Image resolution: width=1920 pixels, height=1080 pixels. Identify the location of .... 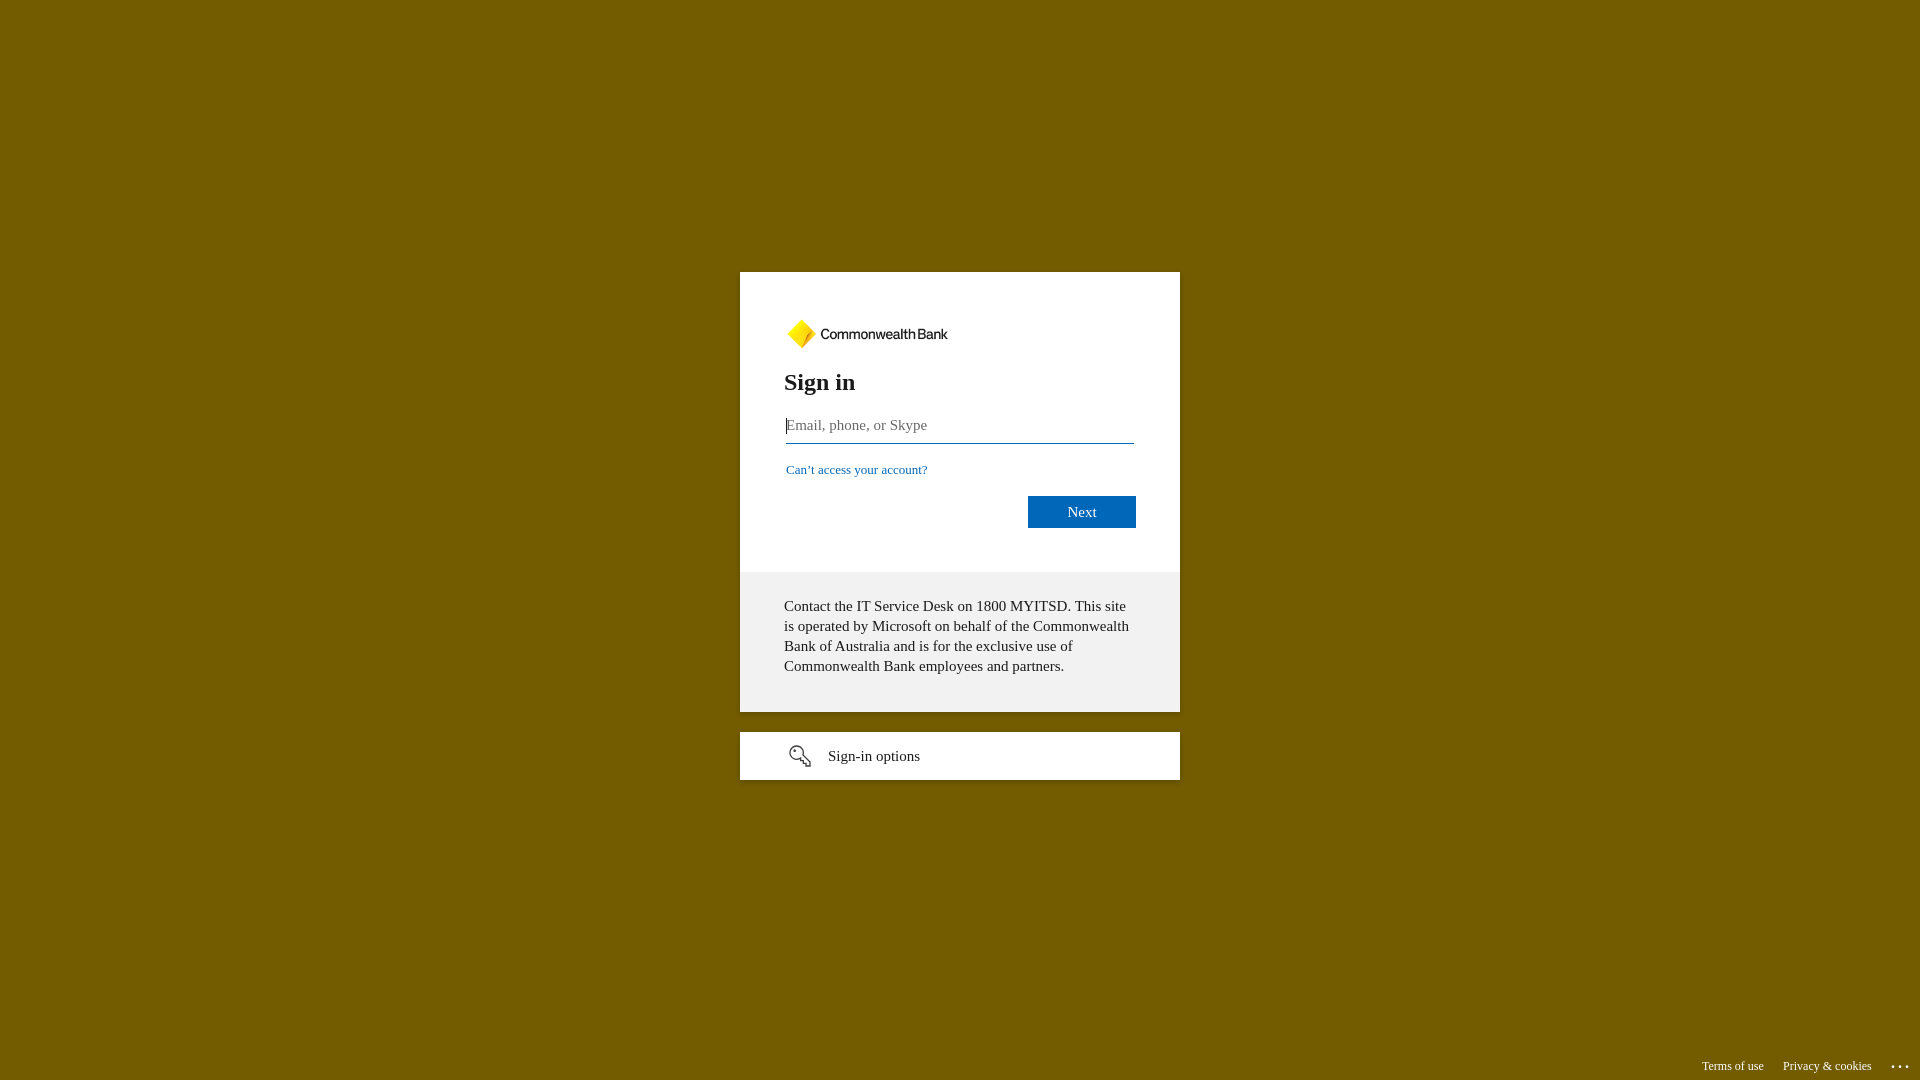
(1902, 1063).